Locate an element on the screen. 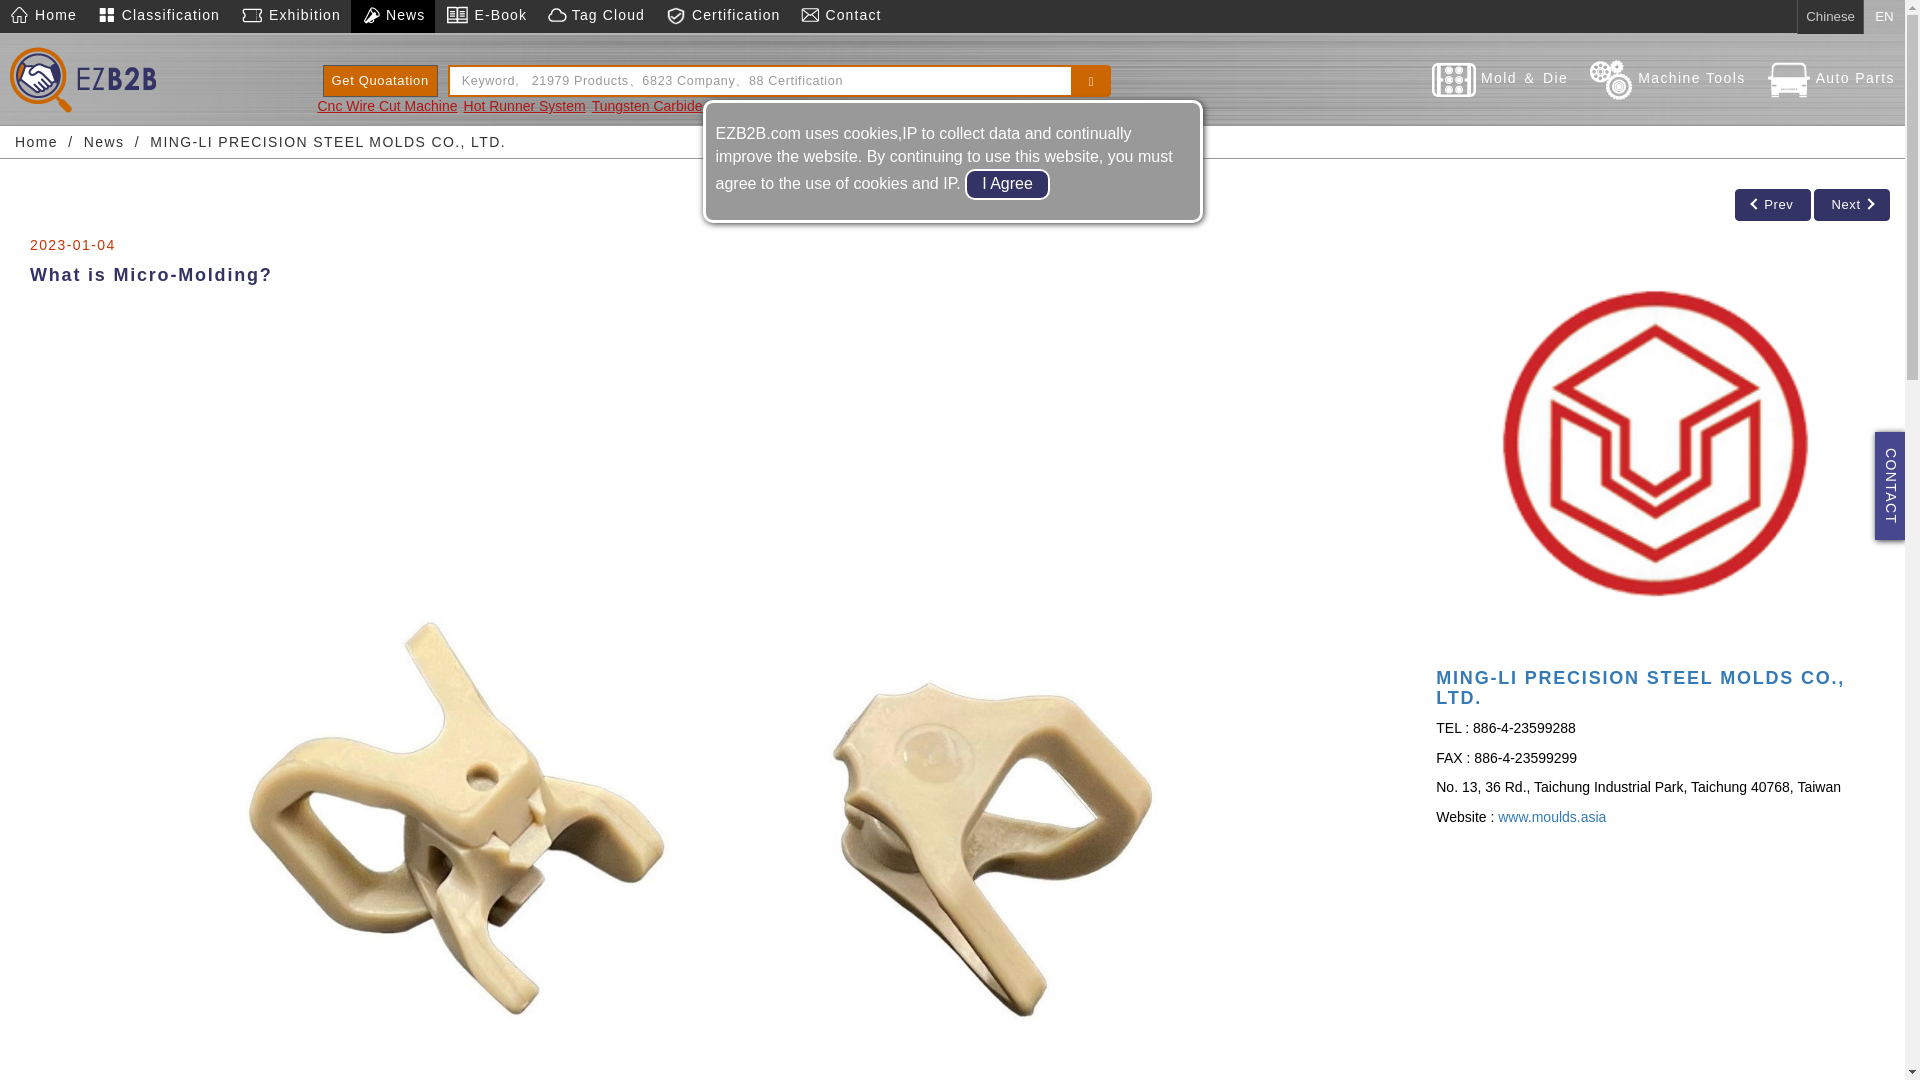 This screenshot has height=1080, width=1920. Tungsten Carbide is located at coordinates (646, 106).